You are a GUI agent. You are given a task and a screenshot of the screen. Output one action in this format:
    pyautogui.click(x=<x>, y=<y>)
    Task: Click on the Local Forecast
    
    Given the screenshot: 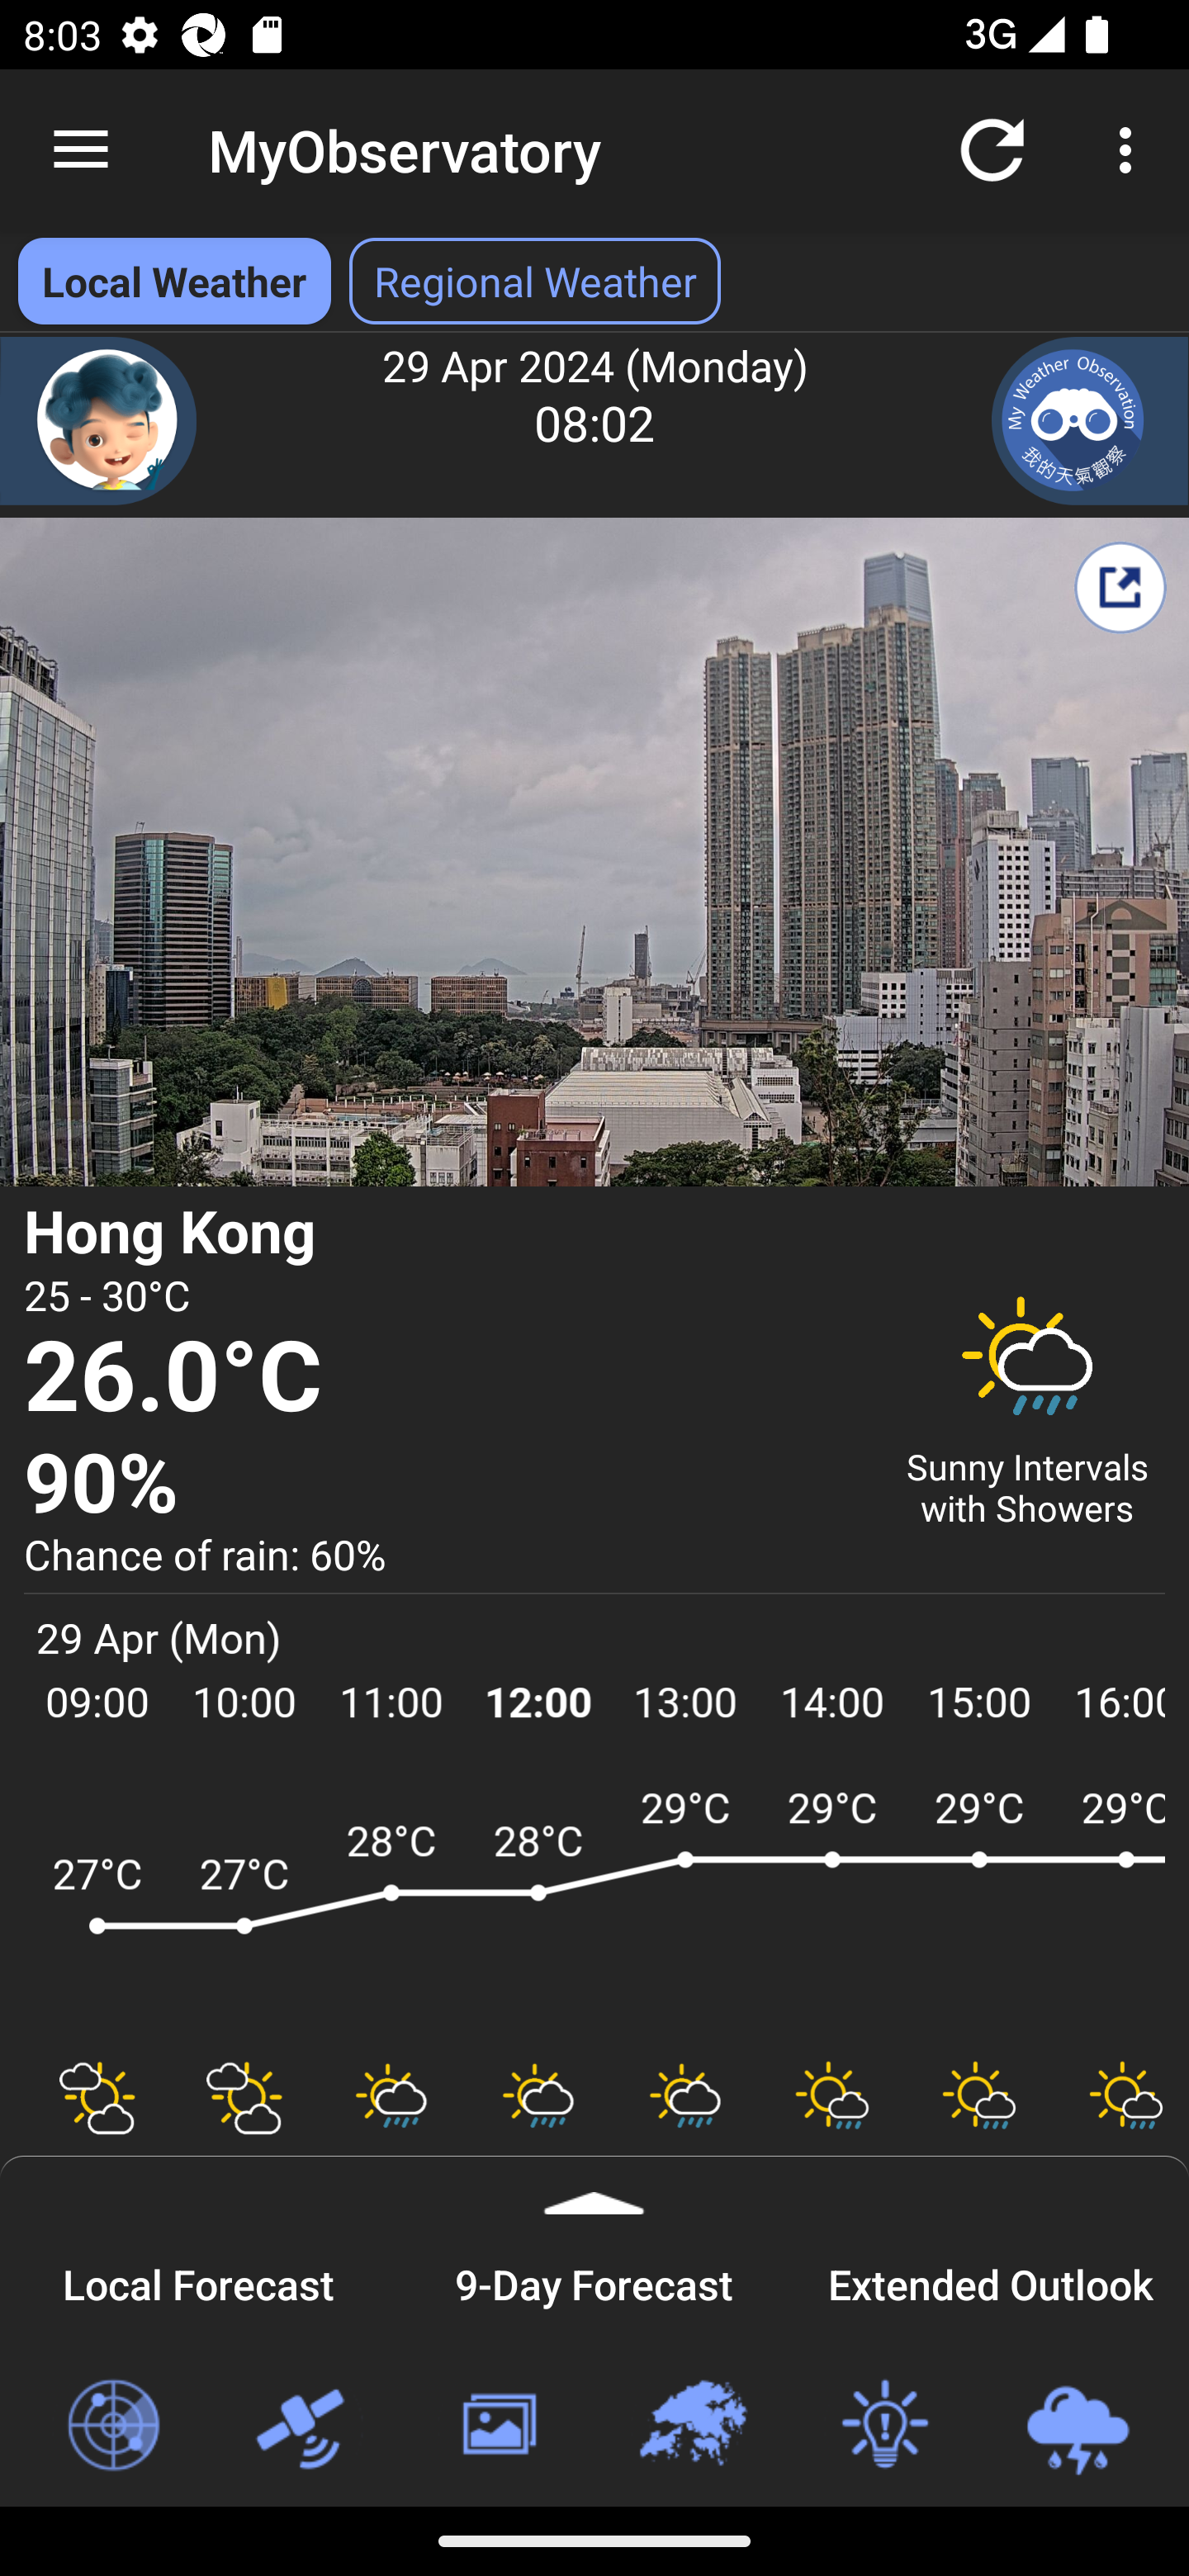 What is the action you would take?
    pyautogui.click(x=198, y=2280)
    